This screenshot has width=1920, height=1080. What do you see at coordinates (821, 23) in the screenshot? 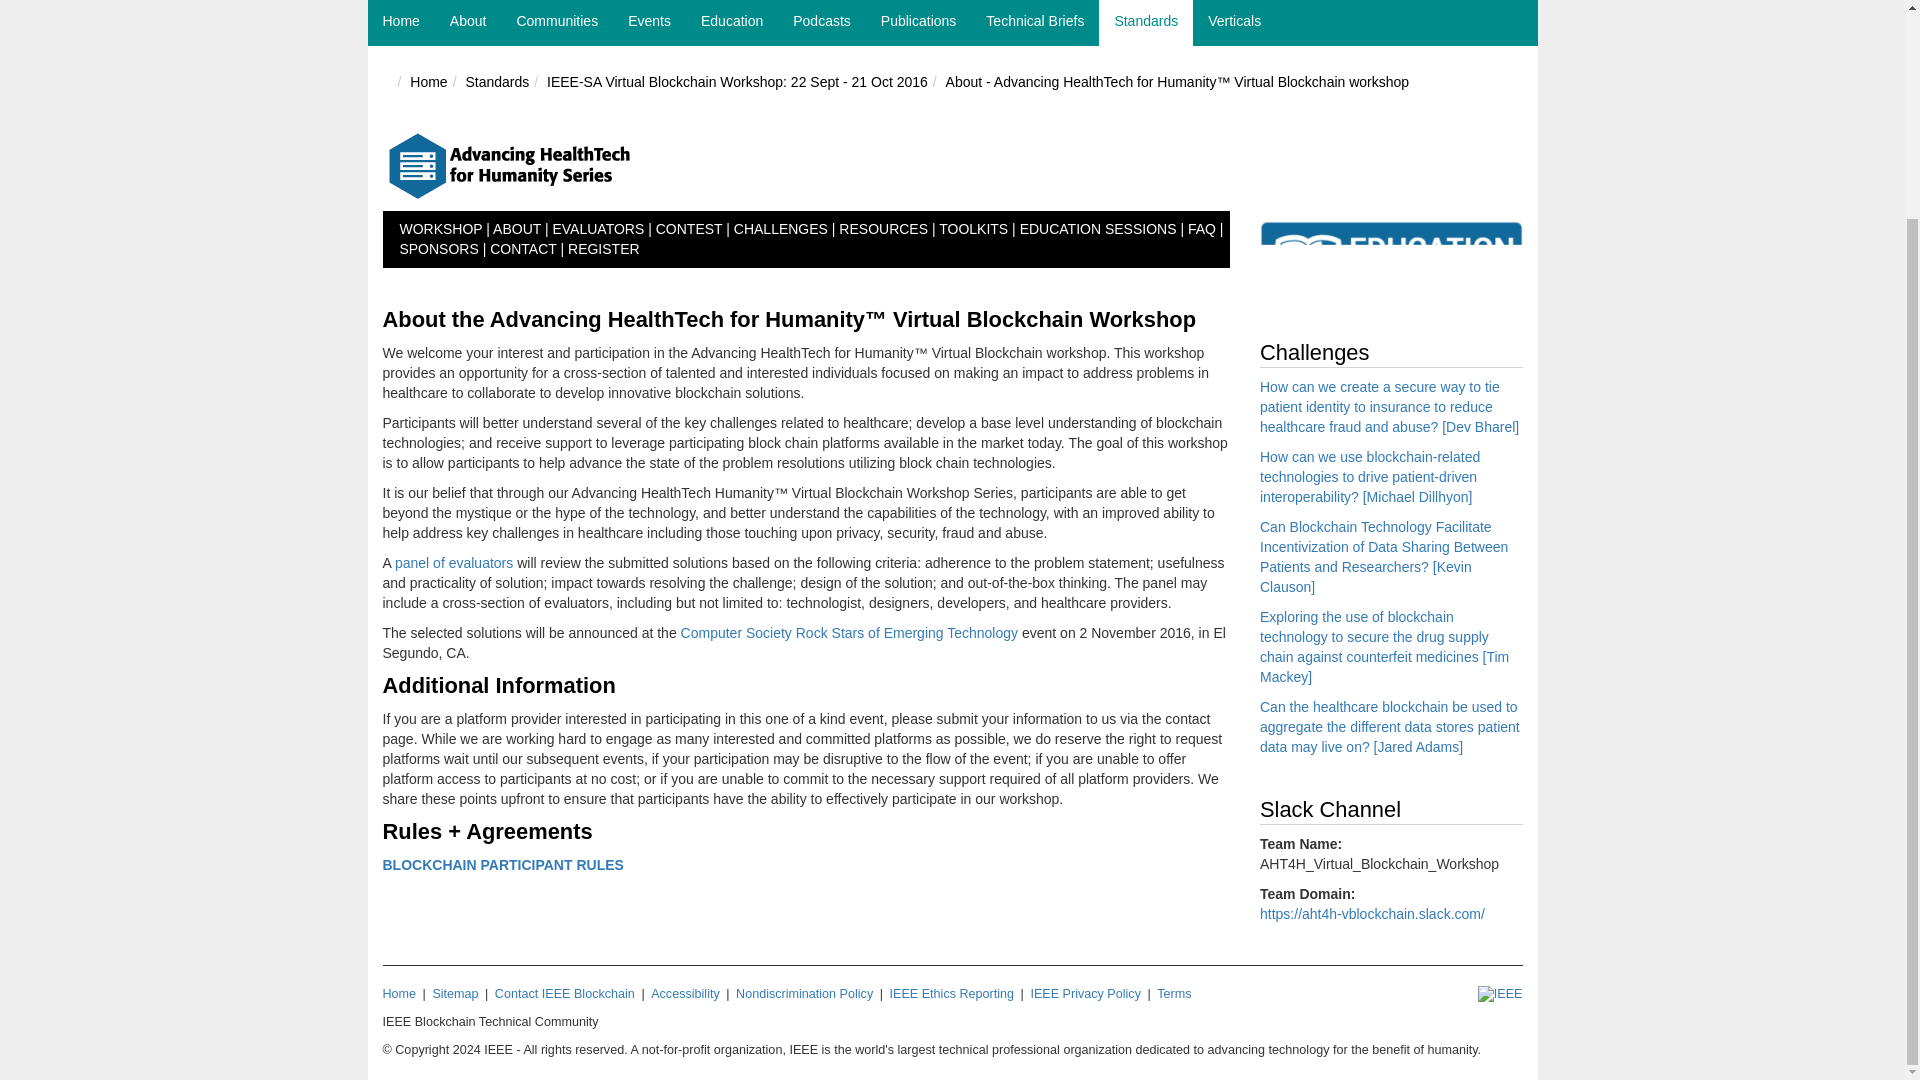
I see `Podcasts` at bounding box center [821, 23].